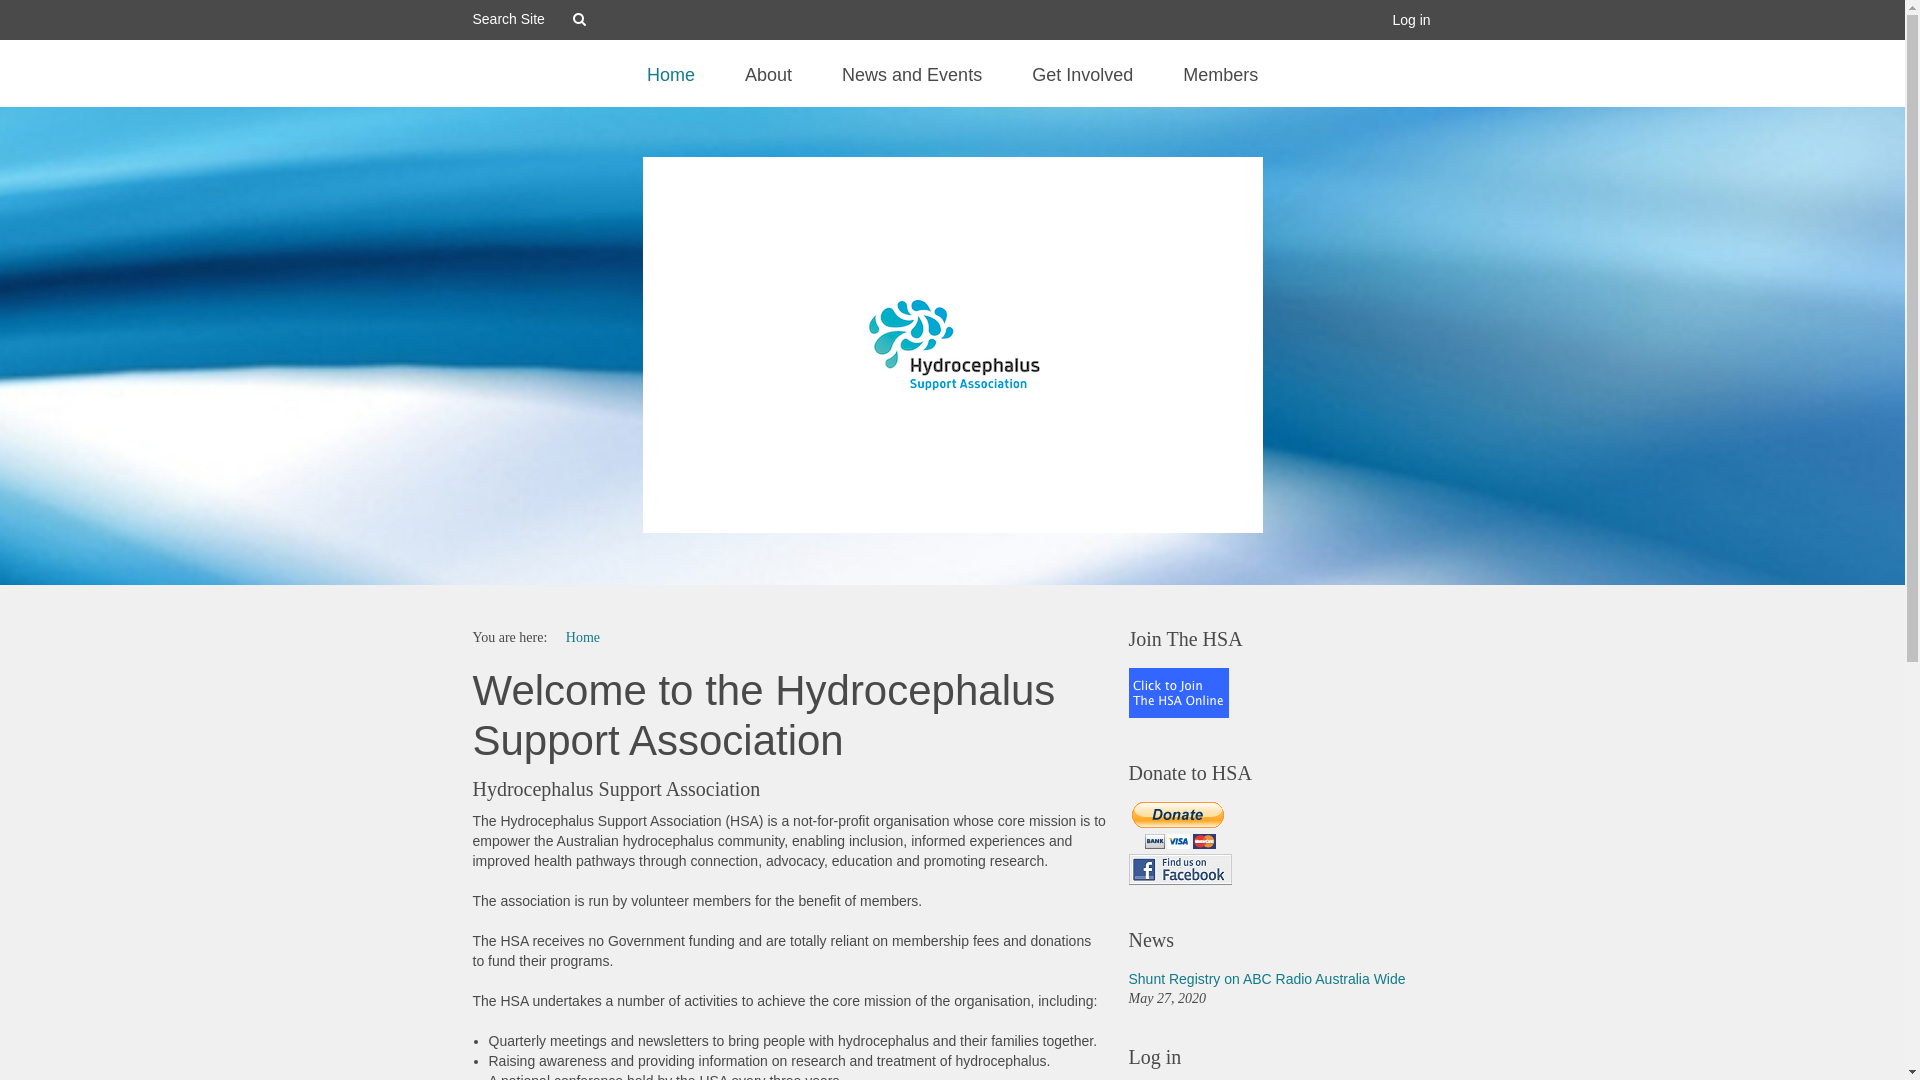 Image resolution: width=1920 pixels, height=1080 pixels. What do you see at coordinates (671, 87) in the screenshot?
I see `Home` at bounding box center [671, 87].